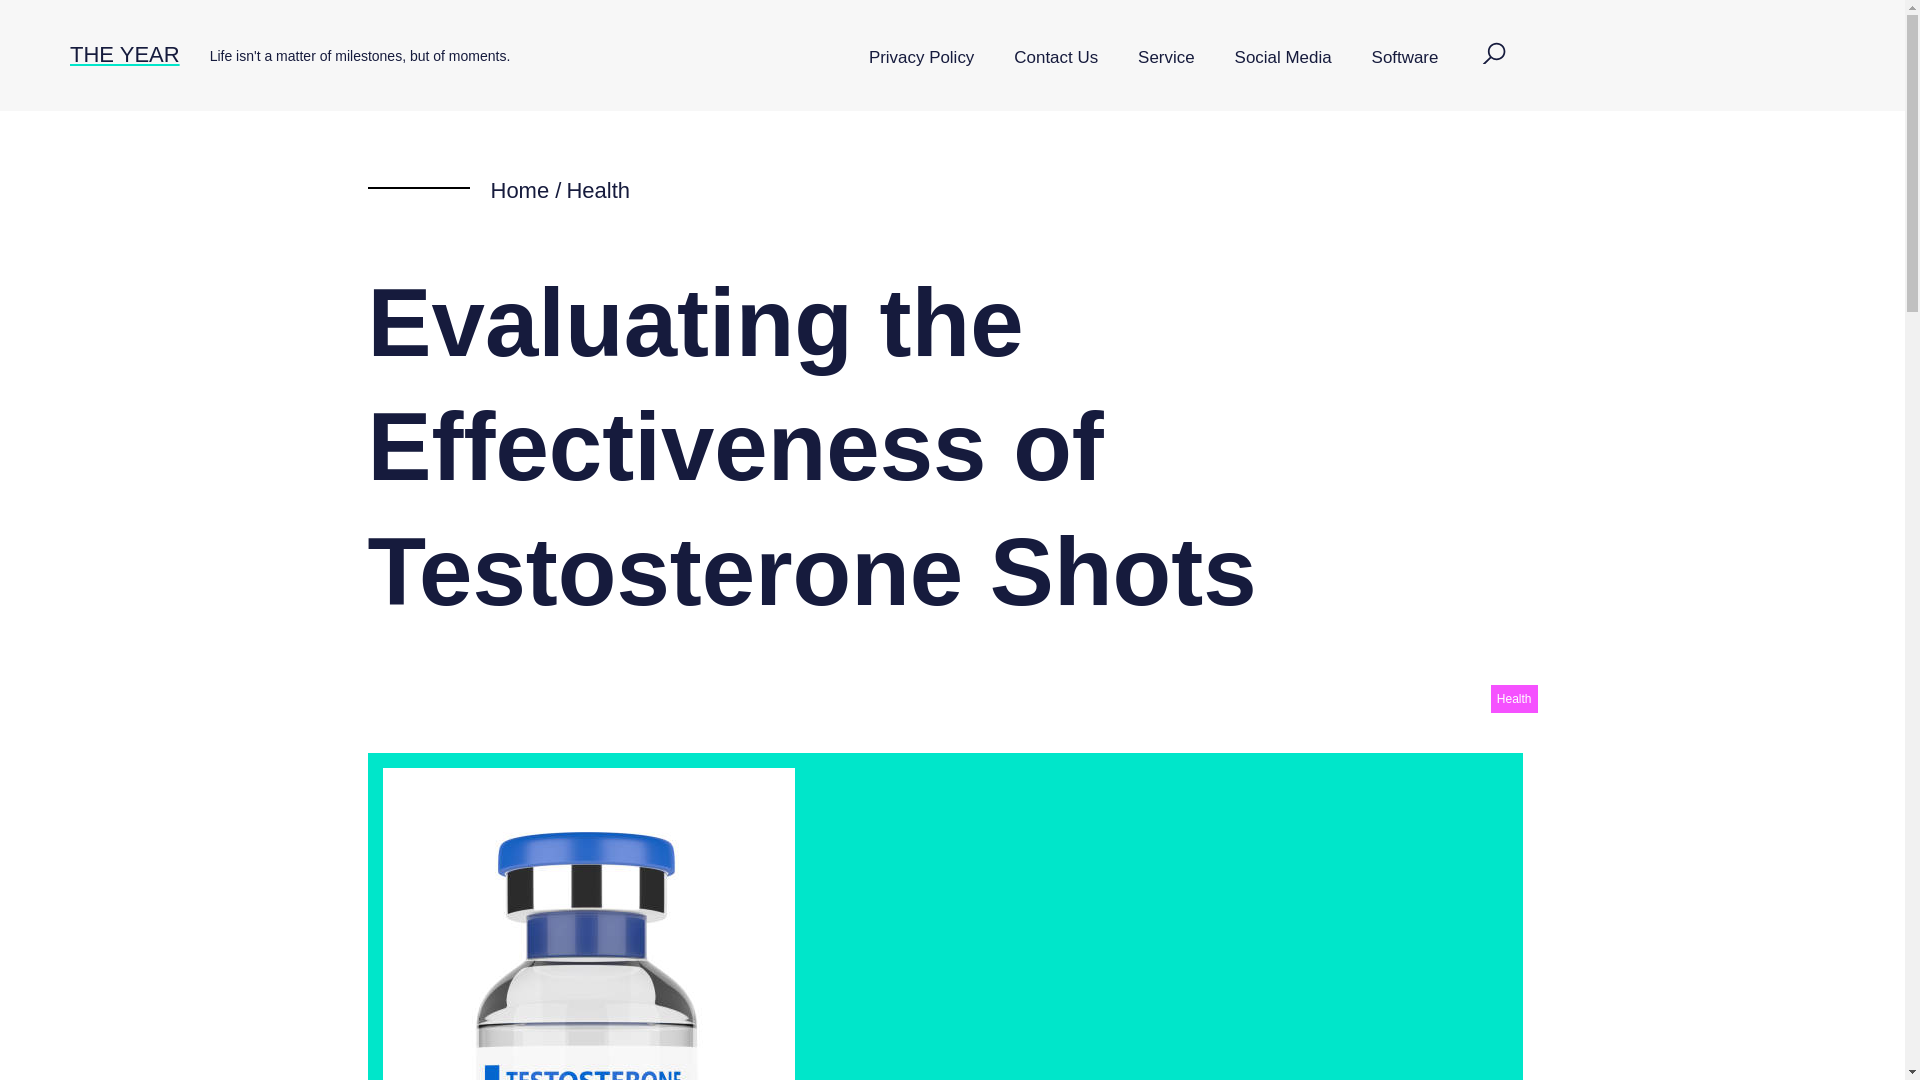 The image size is (1920, 1080). Describe the element at coordinates (124, 54) in the screenshot. I see `THE YEAR` at that location.